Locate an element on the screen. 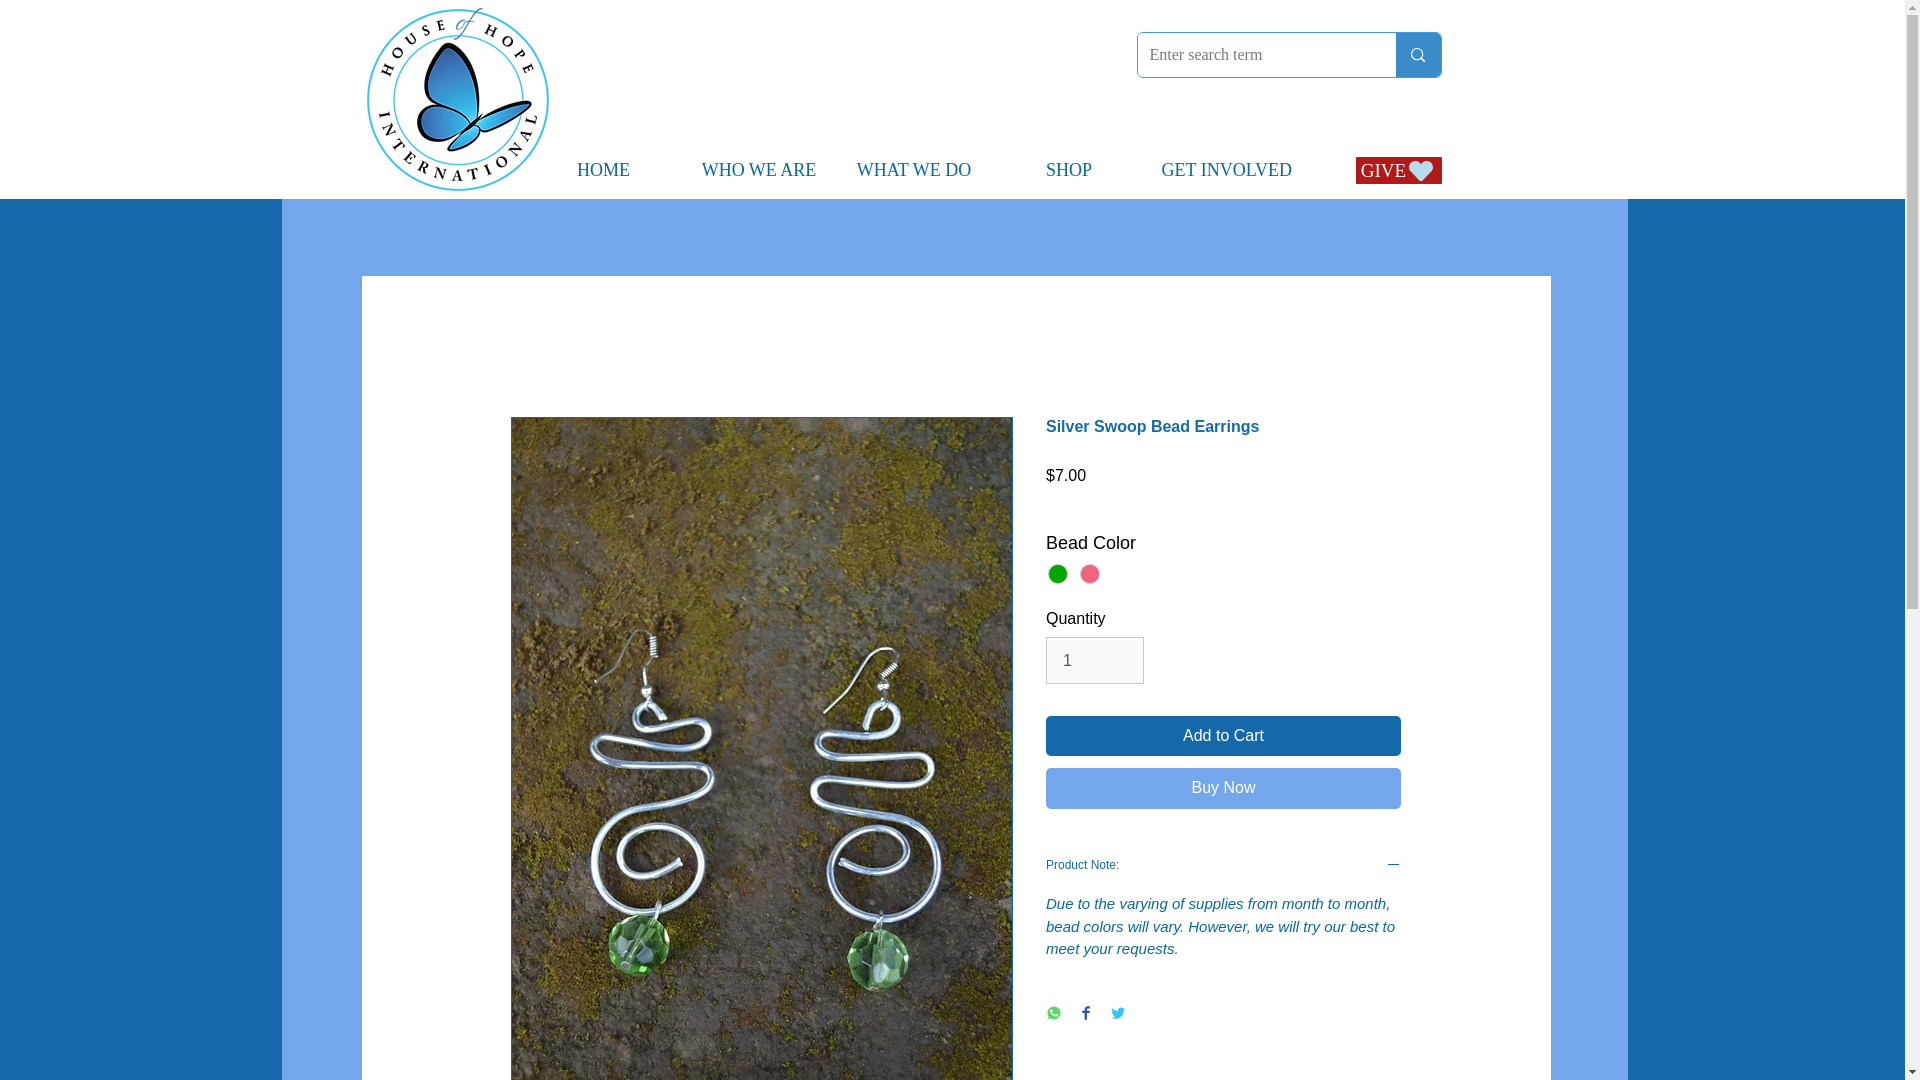 The height and width of the screenshot is (1080, 1920). Shipped by Volunteers is located at coordinates (1281, 502).